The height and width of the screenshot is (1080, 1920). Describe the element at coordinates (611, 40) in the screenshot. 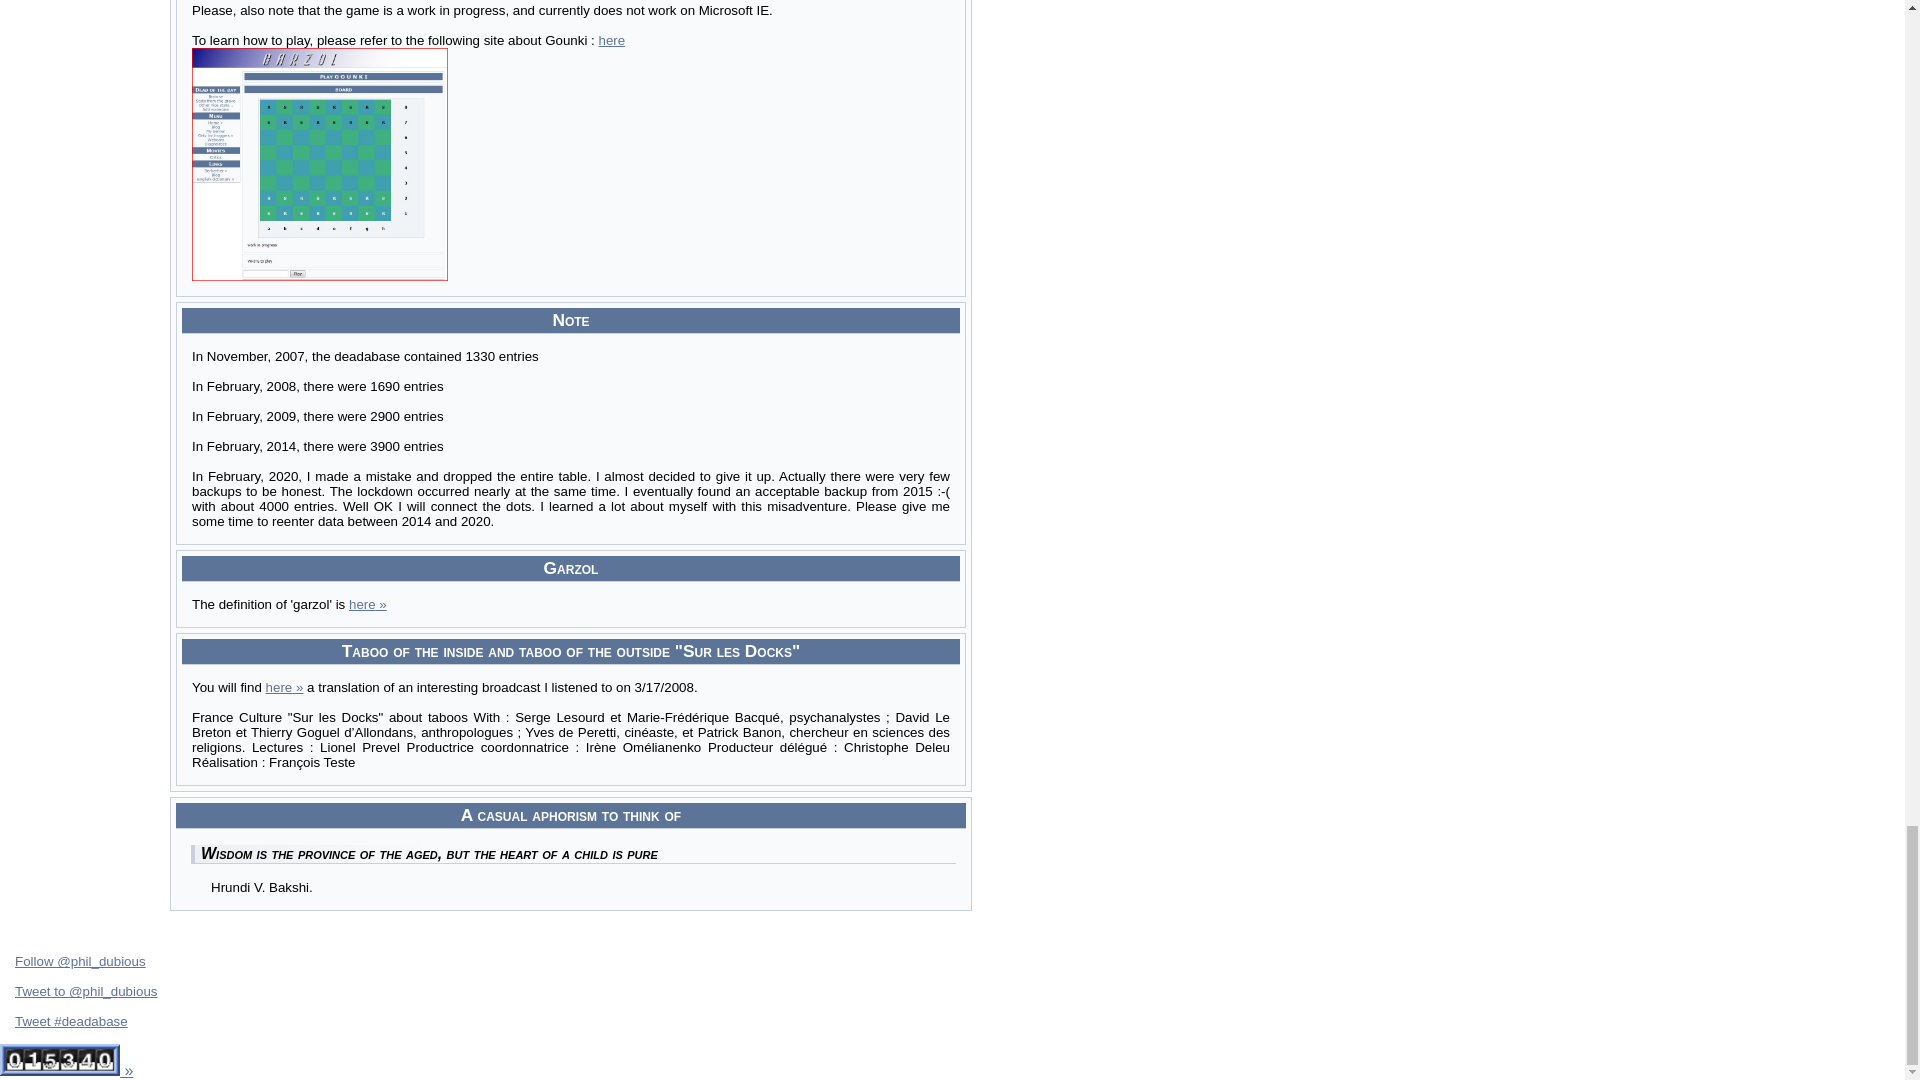

I see `here` at that location.